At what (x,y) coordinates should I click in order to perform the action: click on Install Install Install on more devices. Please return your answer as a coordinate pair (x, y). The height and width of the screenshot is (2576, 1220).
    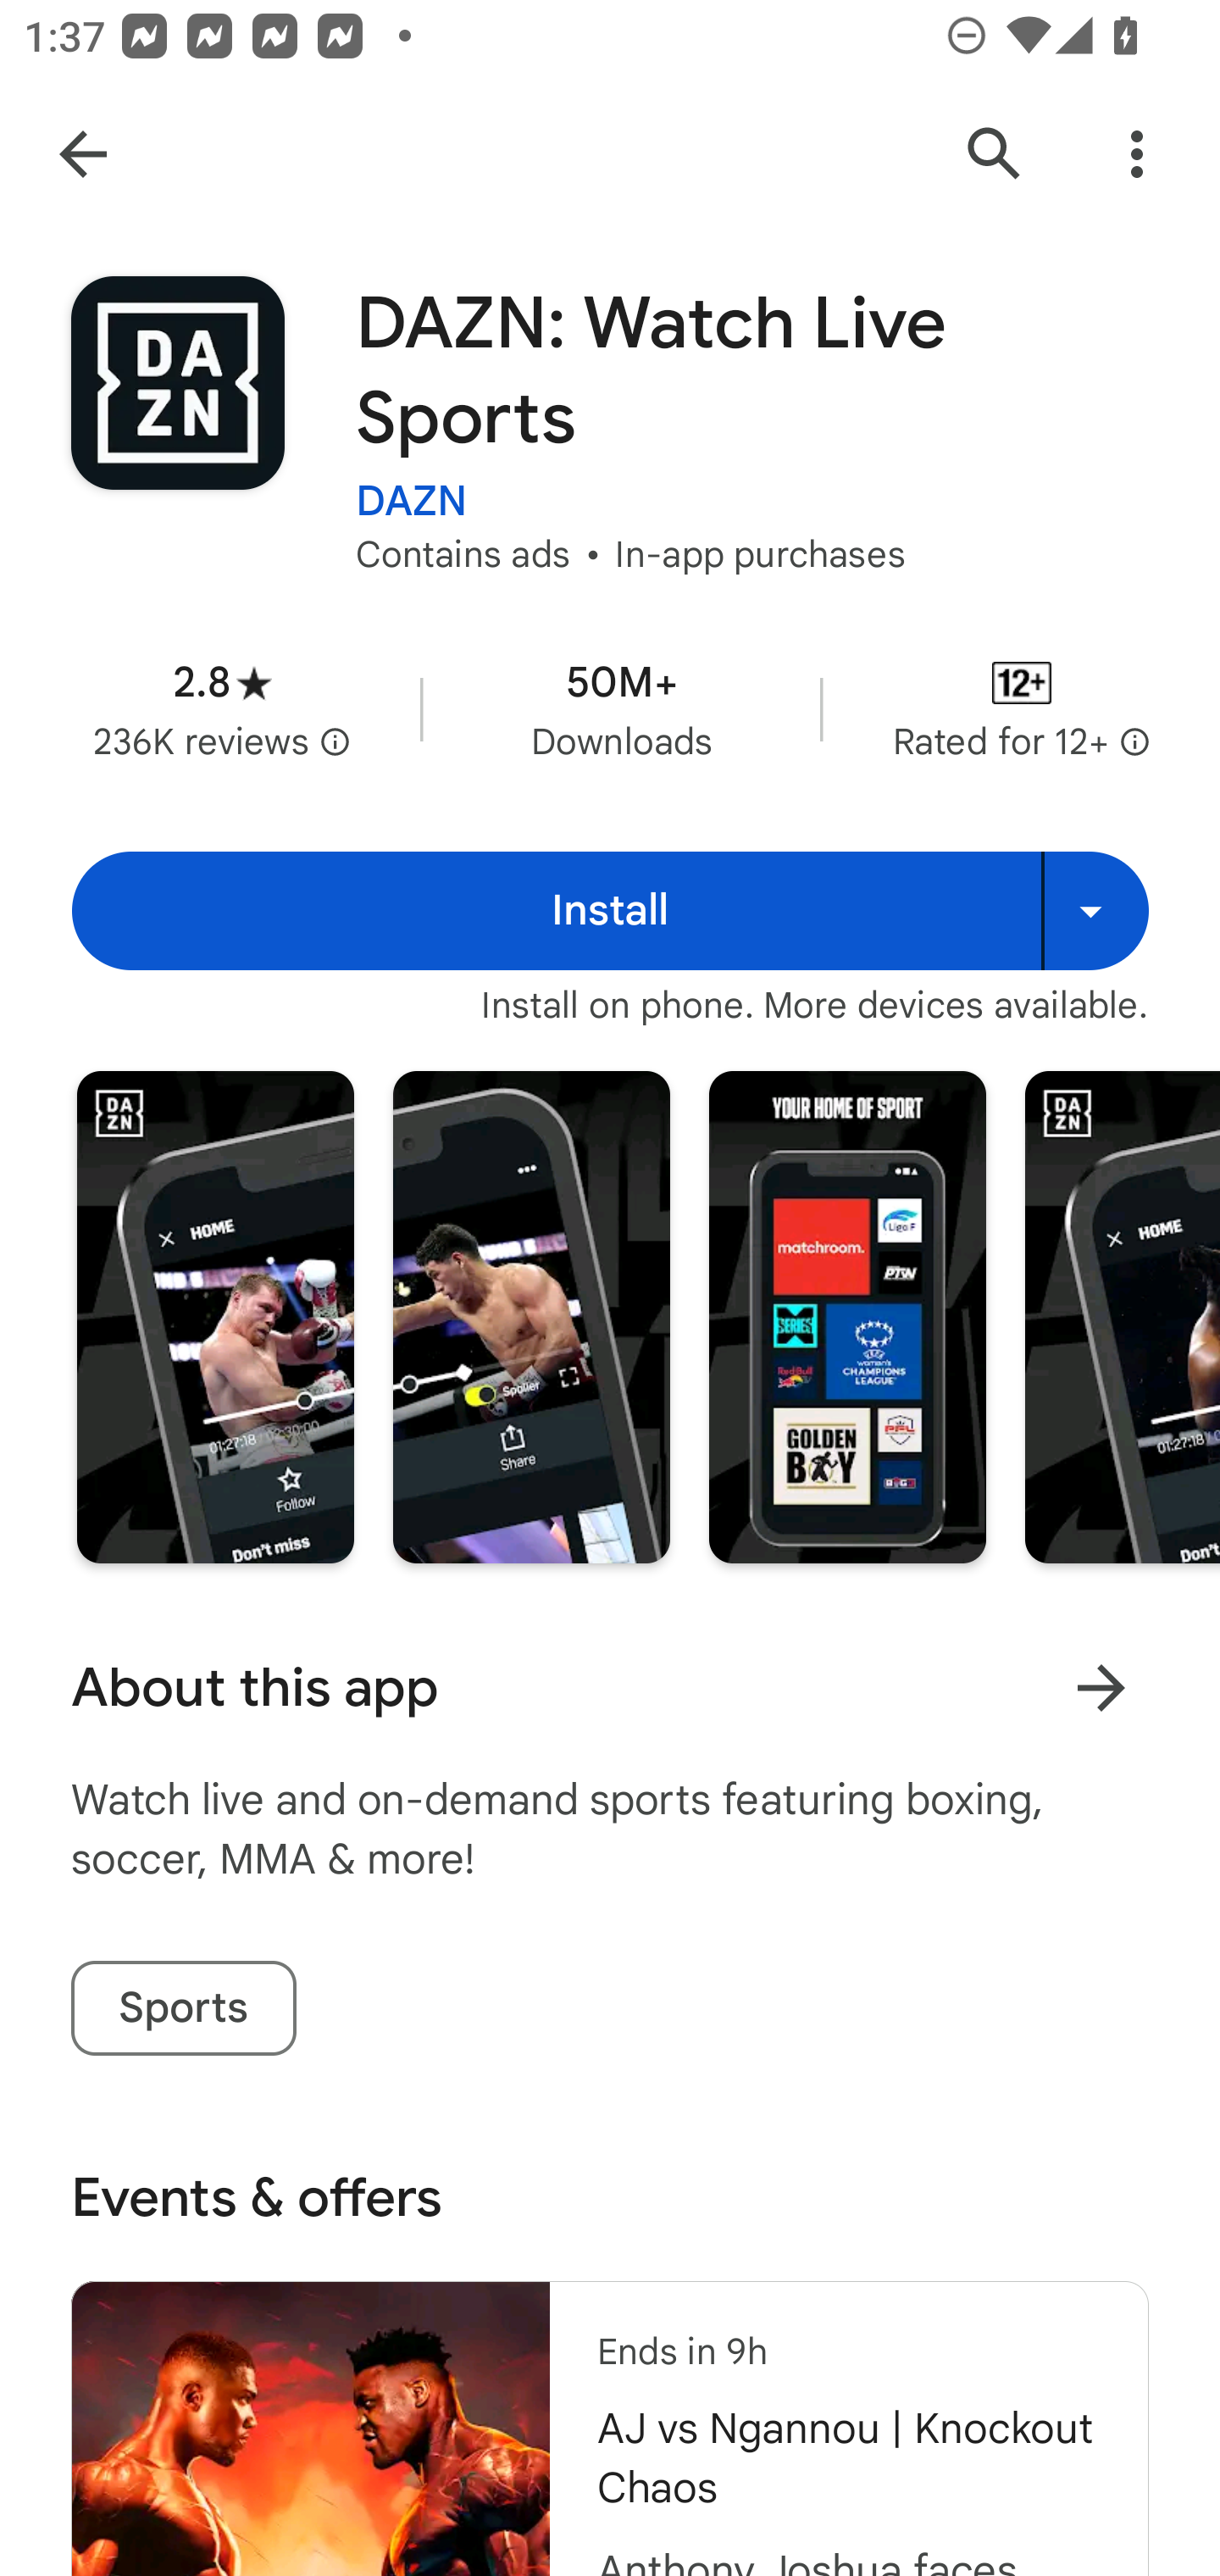
    Looking at the image, I should click on (610, 910).